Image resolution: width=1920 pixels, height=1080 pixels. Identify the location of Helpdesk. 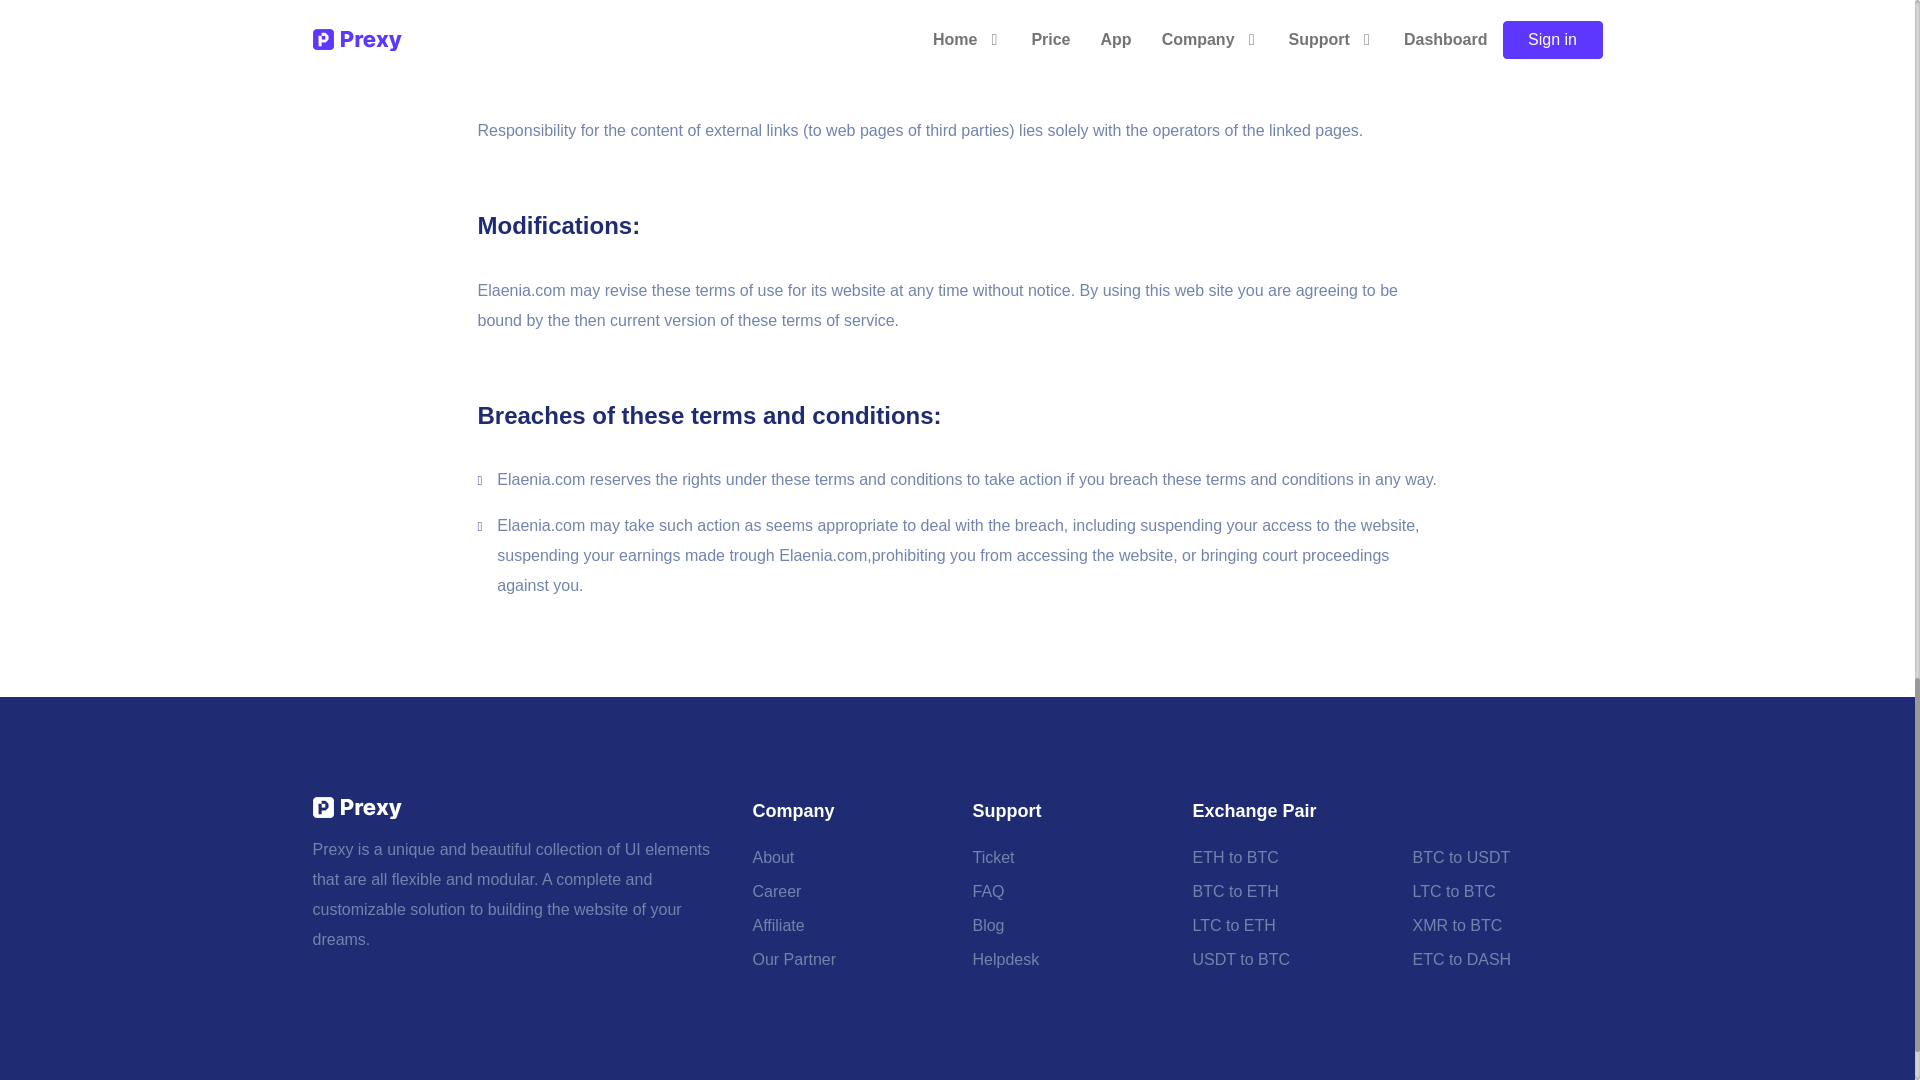
(1004, 960).